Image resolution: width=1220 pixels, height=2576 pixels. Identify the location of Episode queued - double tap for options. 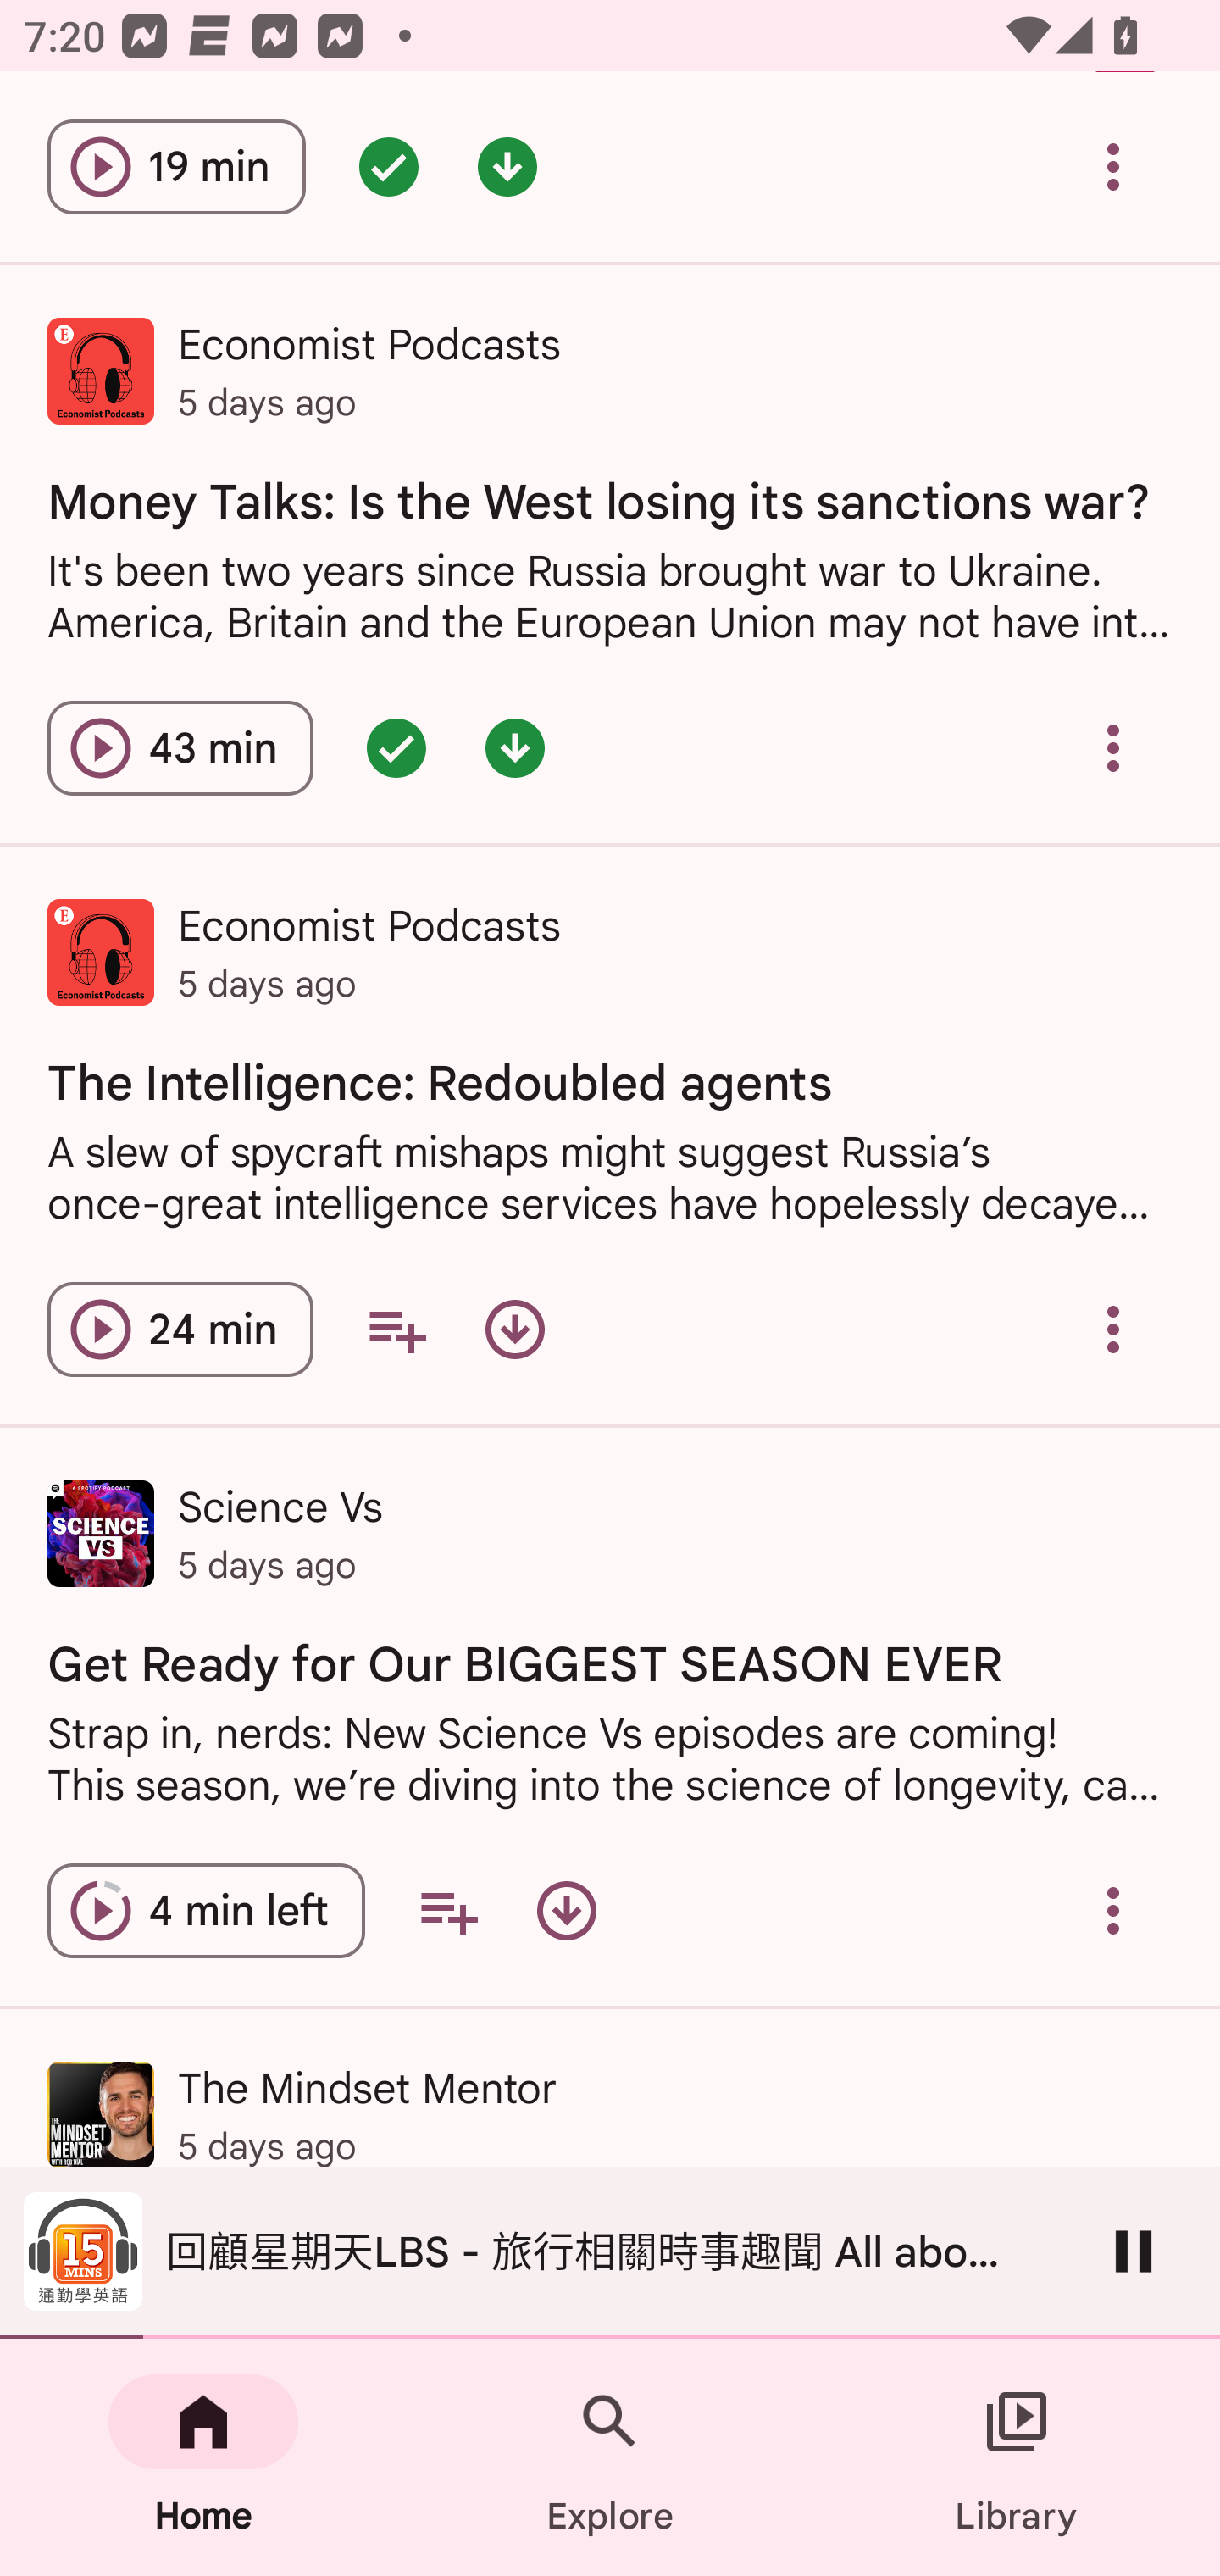
(396, 747).